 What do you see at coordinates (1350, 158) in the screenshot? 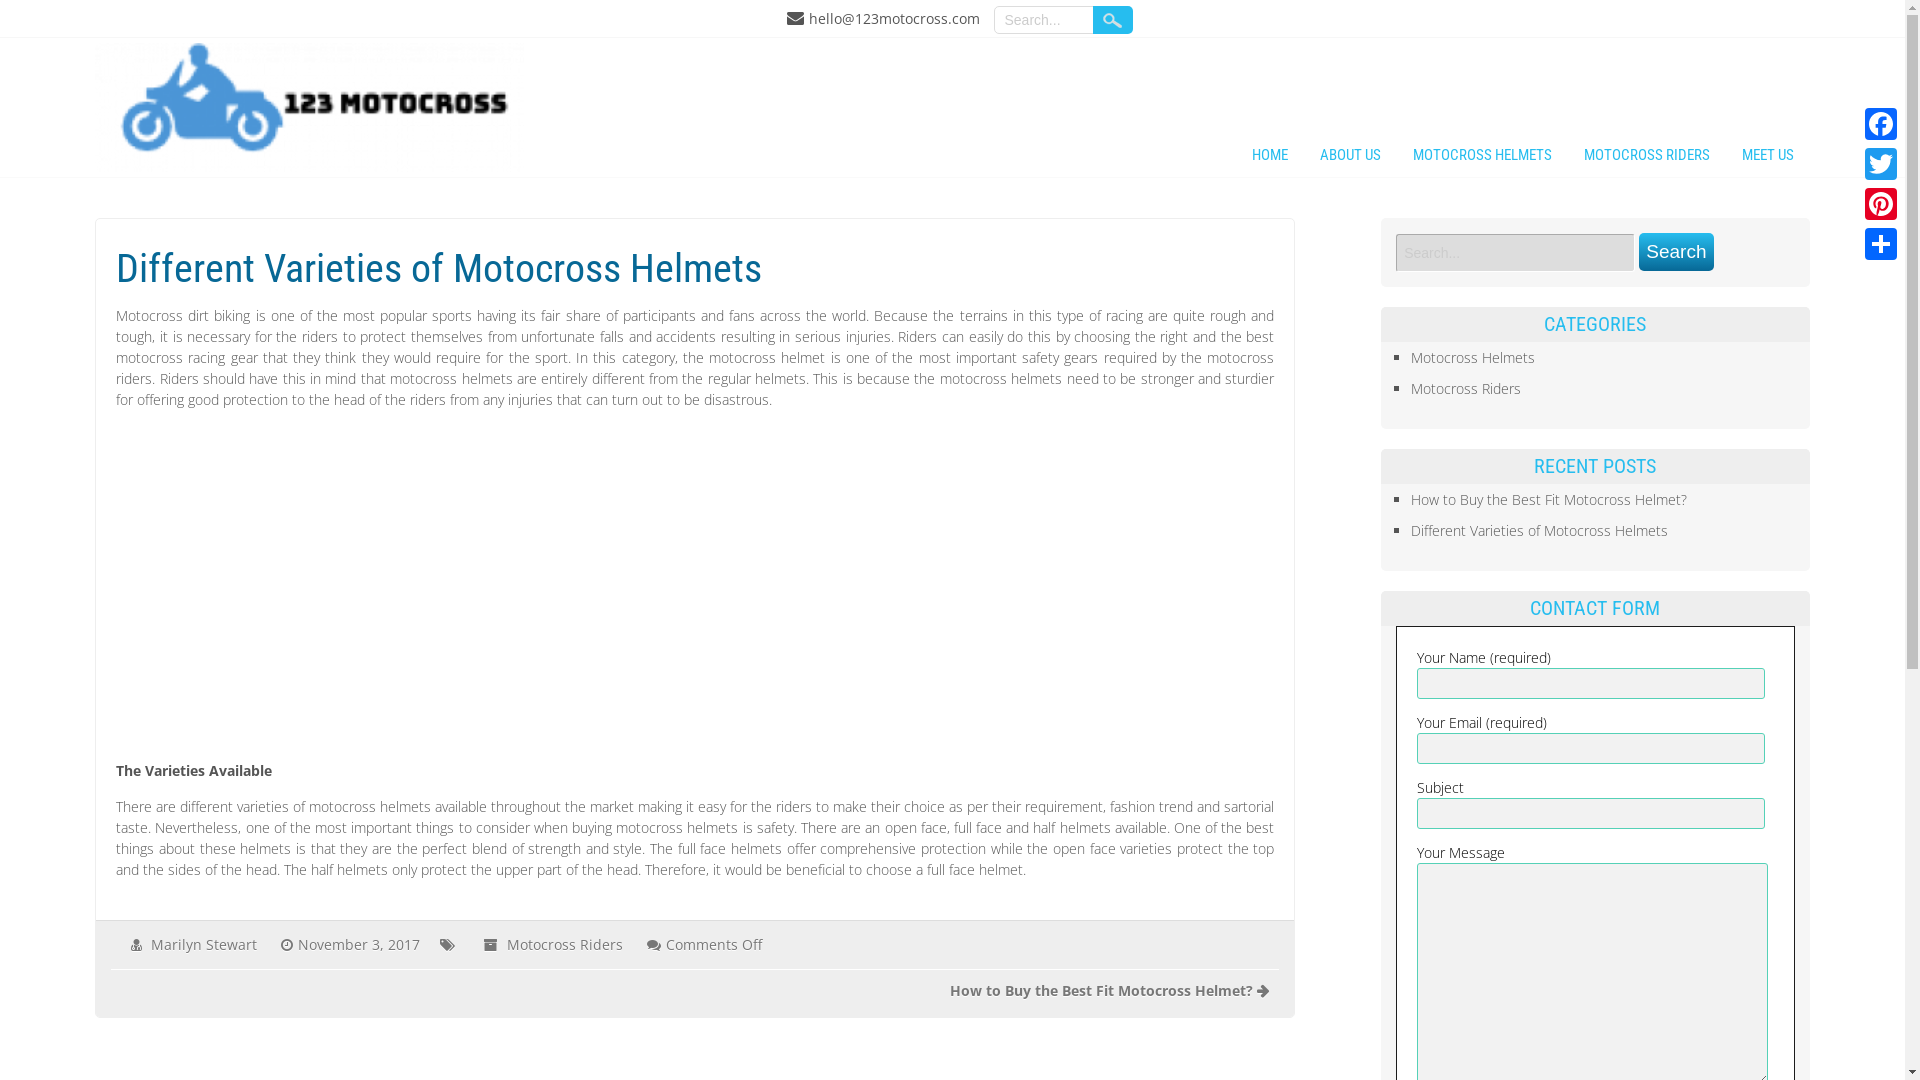
I see `ABOUT US` at bounding box center [1350, 158].